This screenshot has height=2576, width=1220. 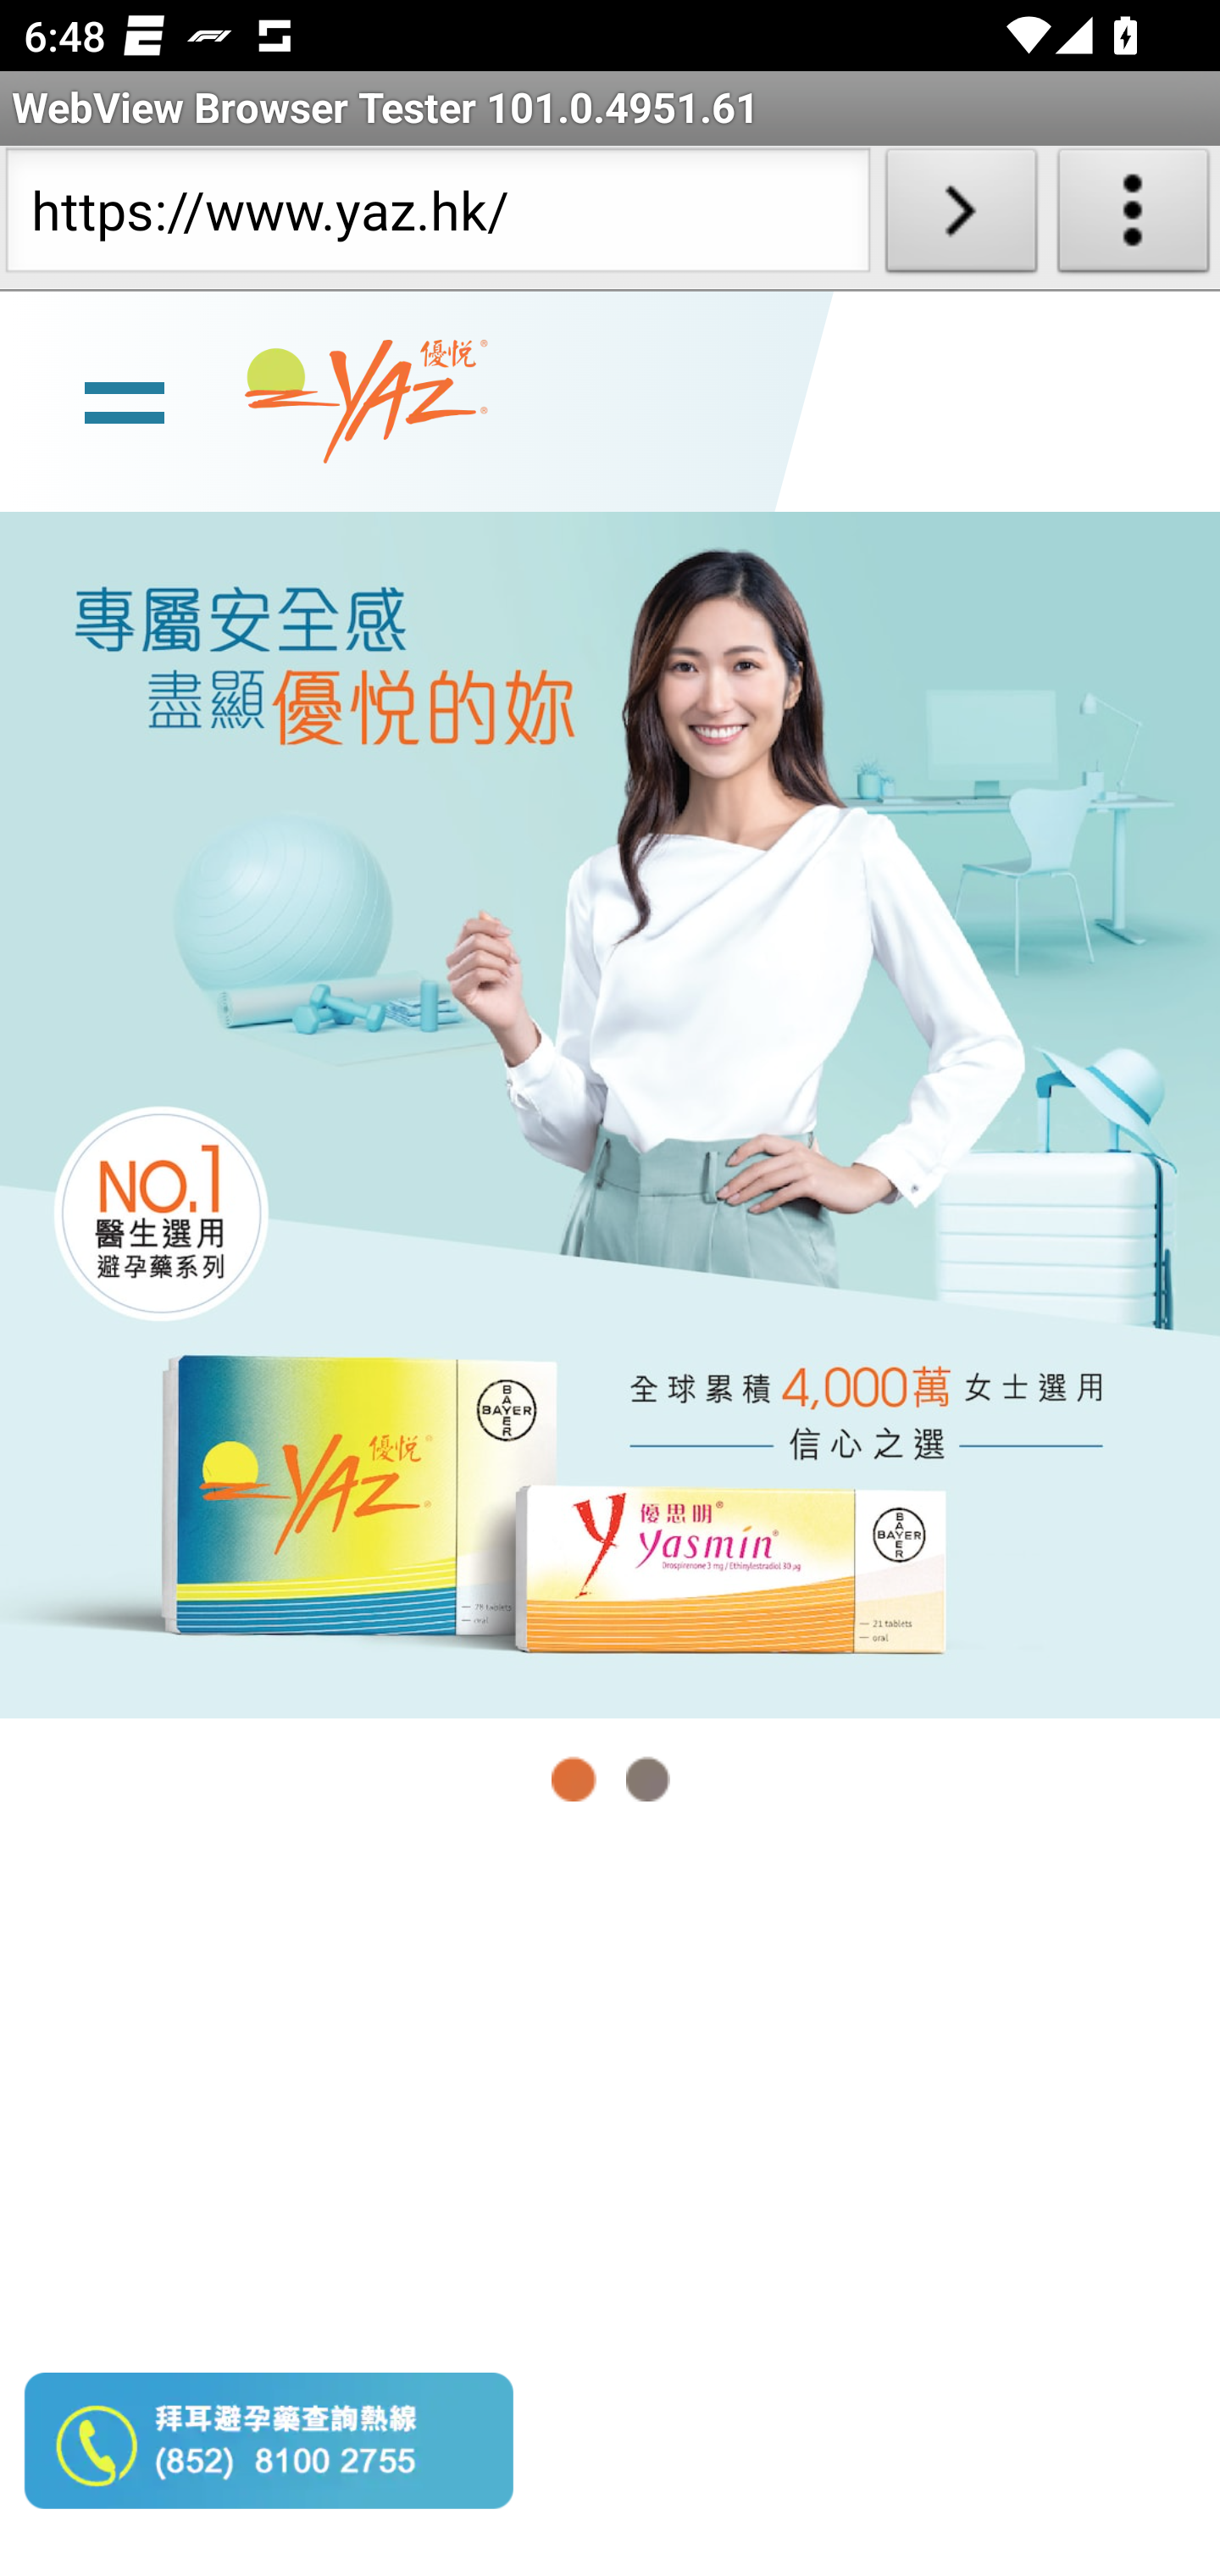 What do you see at coordinates (574, 1779) in the screenshot?
I see `1 of 2` at bounding box center [574, 1779].